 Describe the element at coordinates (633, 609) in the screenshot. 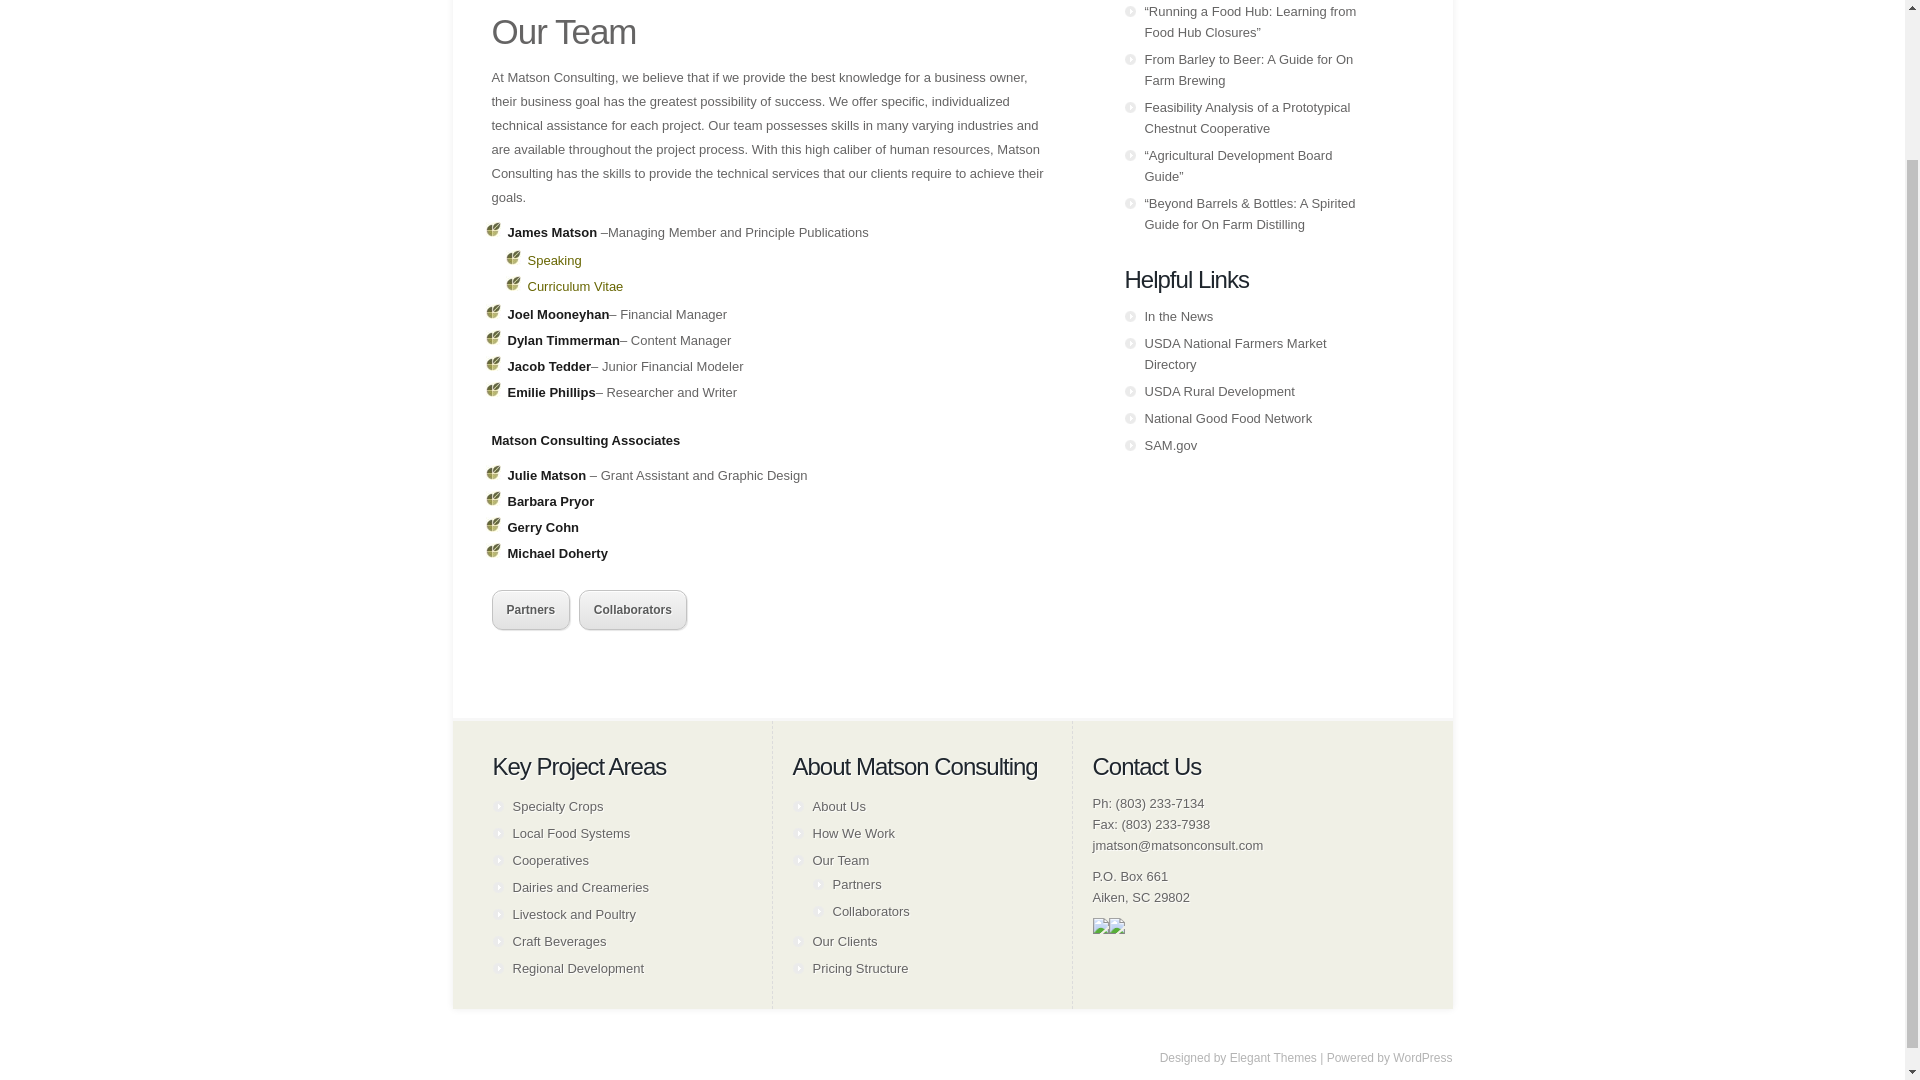

I see `Collaborators` at that location.